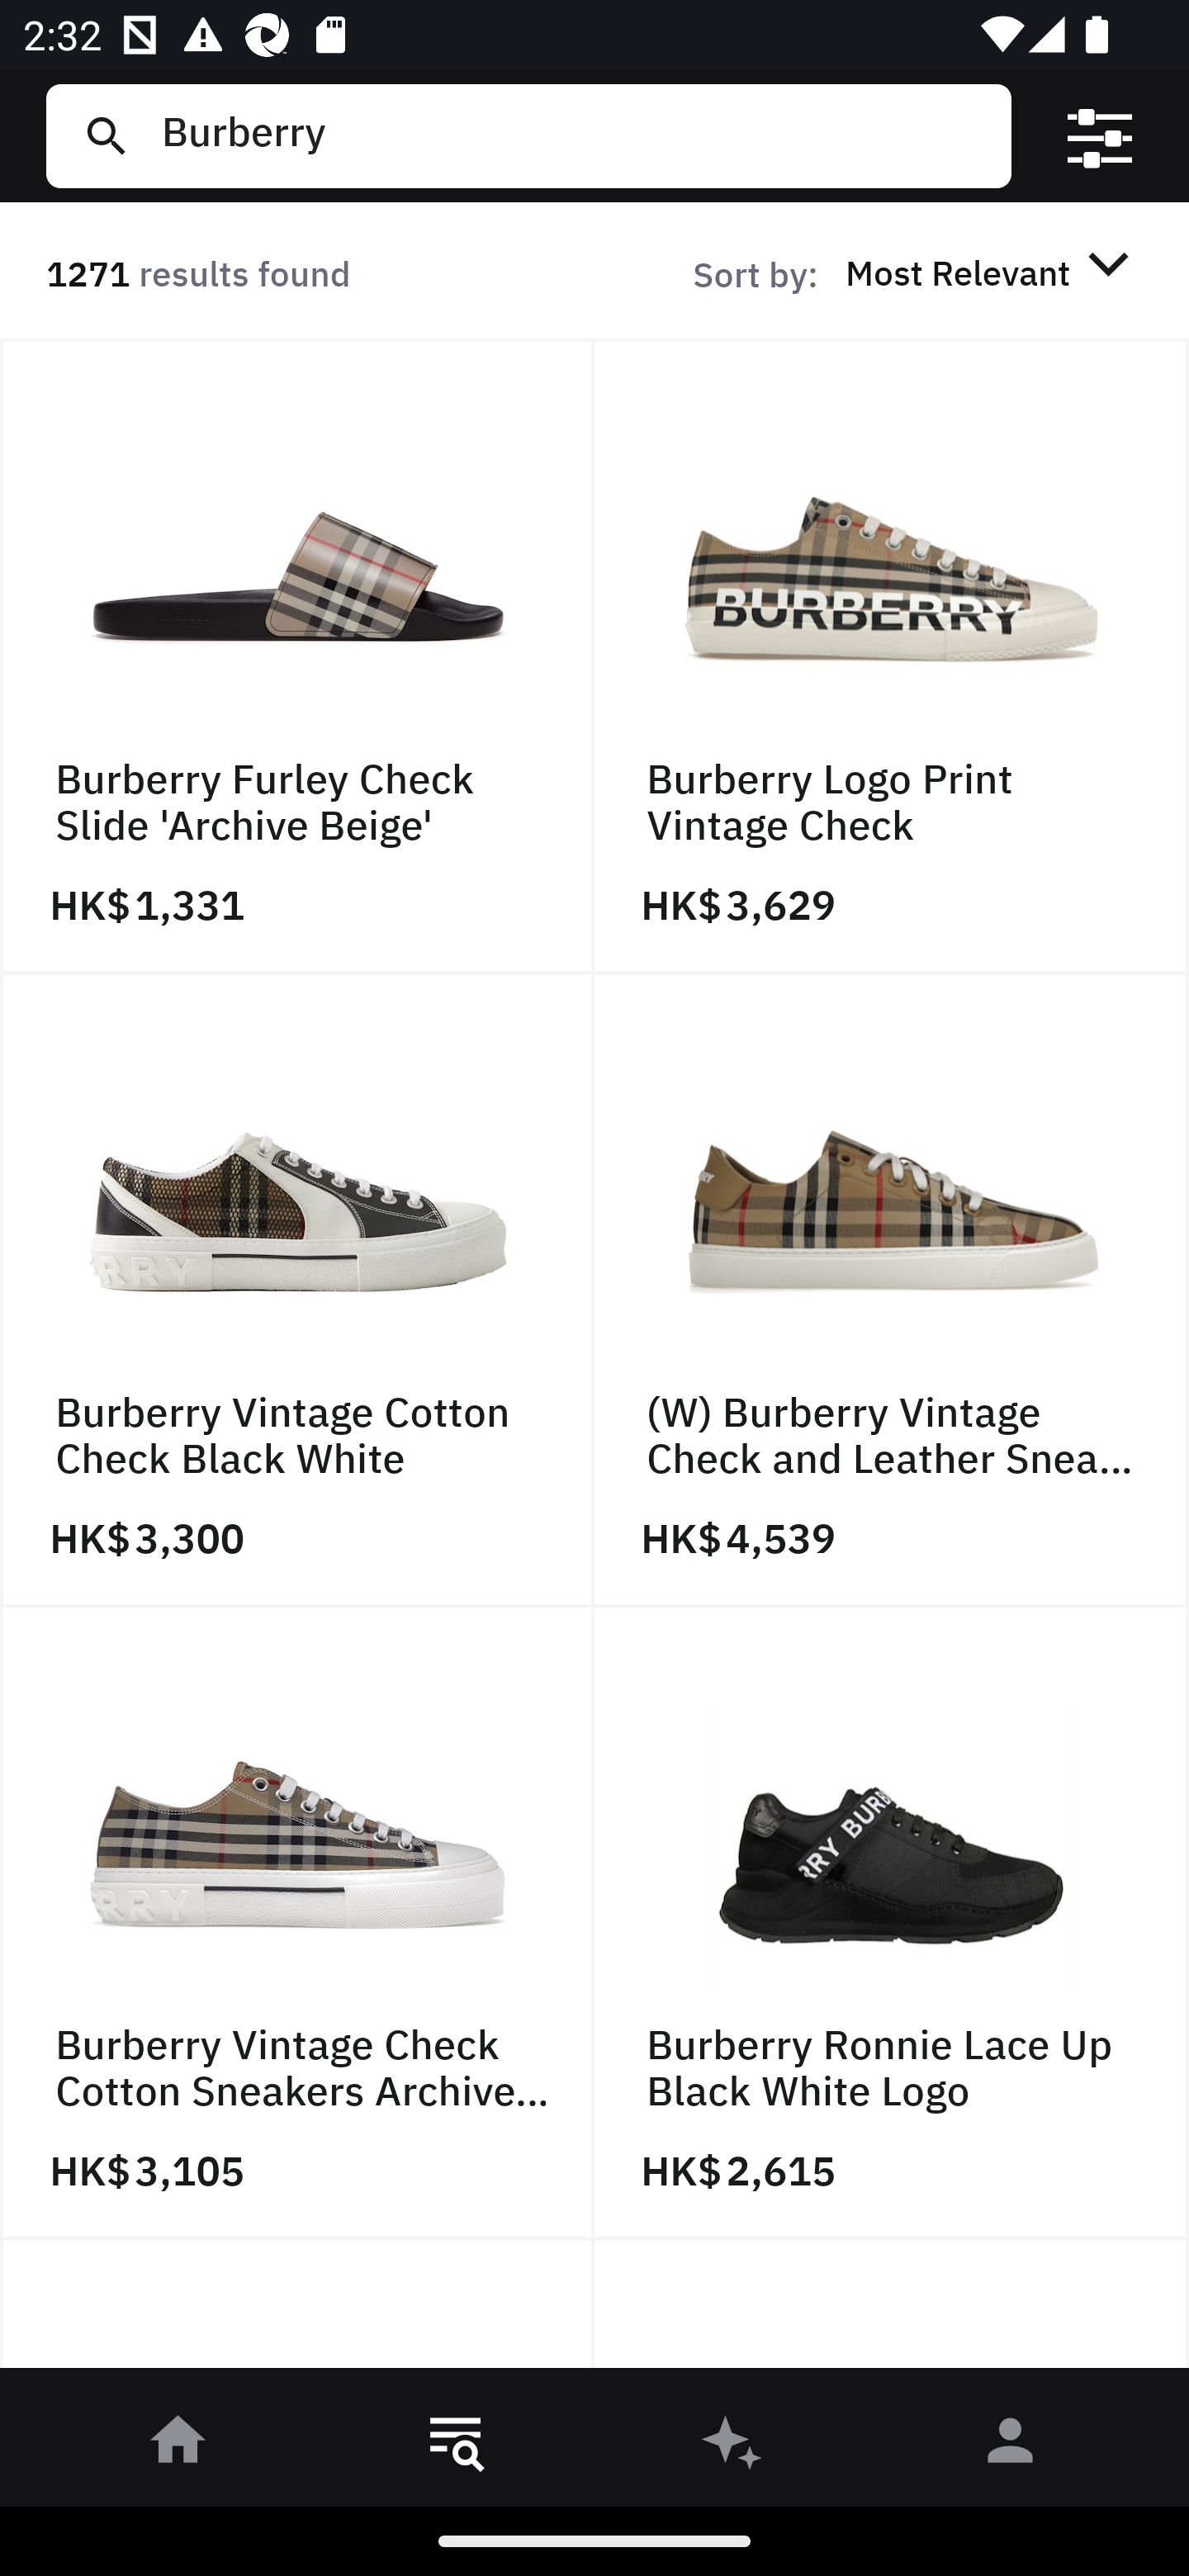 The image size is (1189, 2576). What do you see at coordinates (574, 135) in the screenshot?
I see `Burberry` at bounding box center [574, 135].